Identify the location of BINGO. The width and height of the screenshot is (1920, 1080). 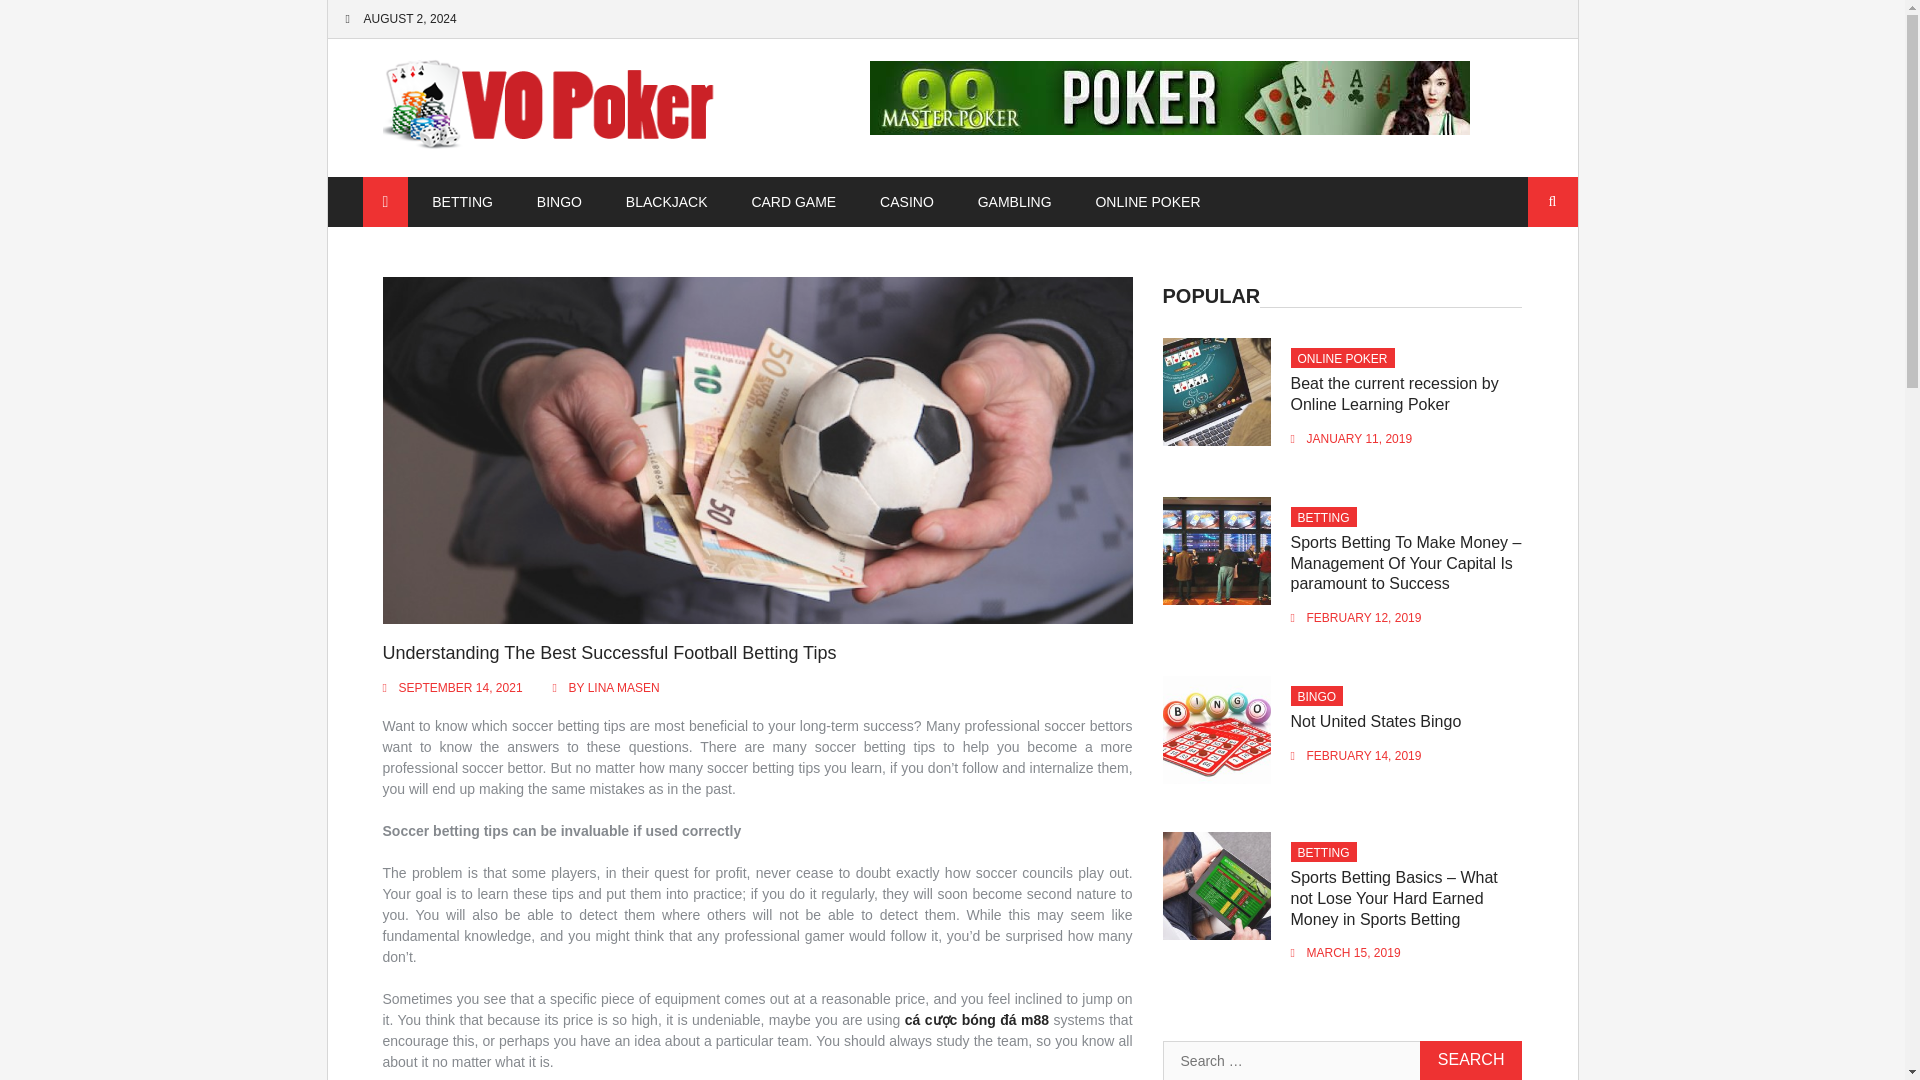
(559, 202).